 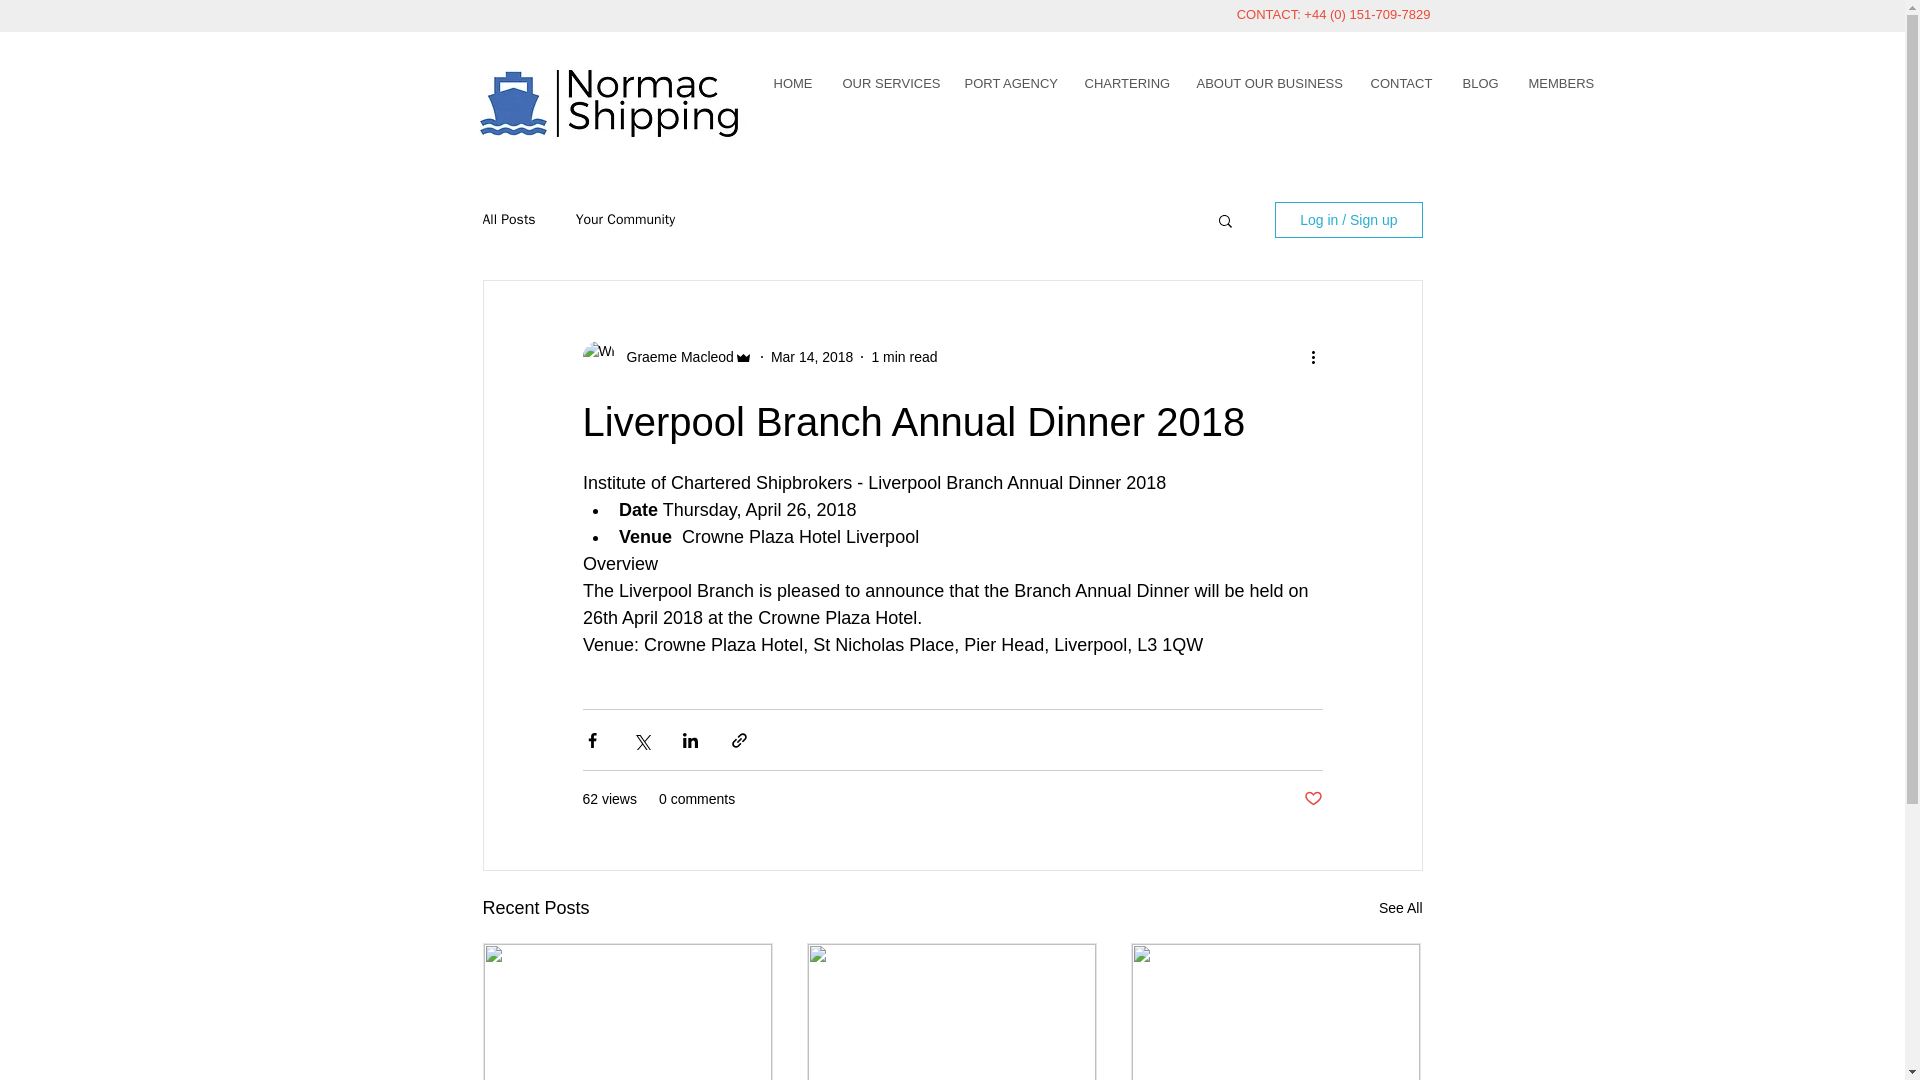 I want to click on 1 min read, so click(x=904, y=355).